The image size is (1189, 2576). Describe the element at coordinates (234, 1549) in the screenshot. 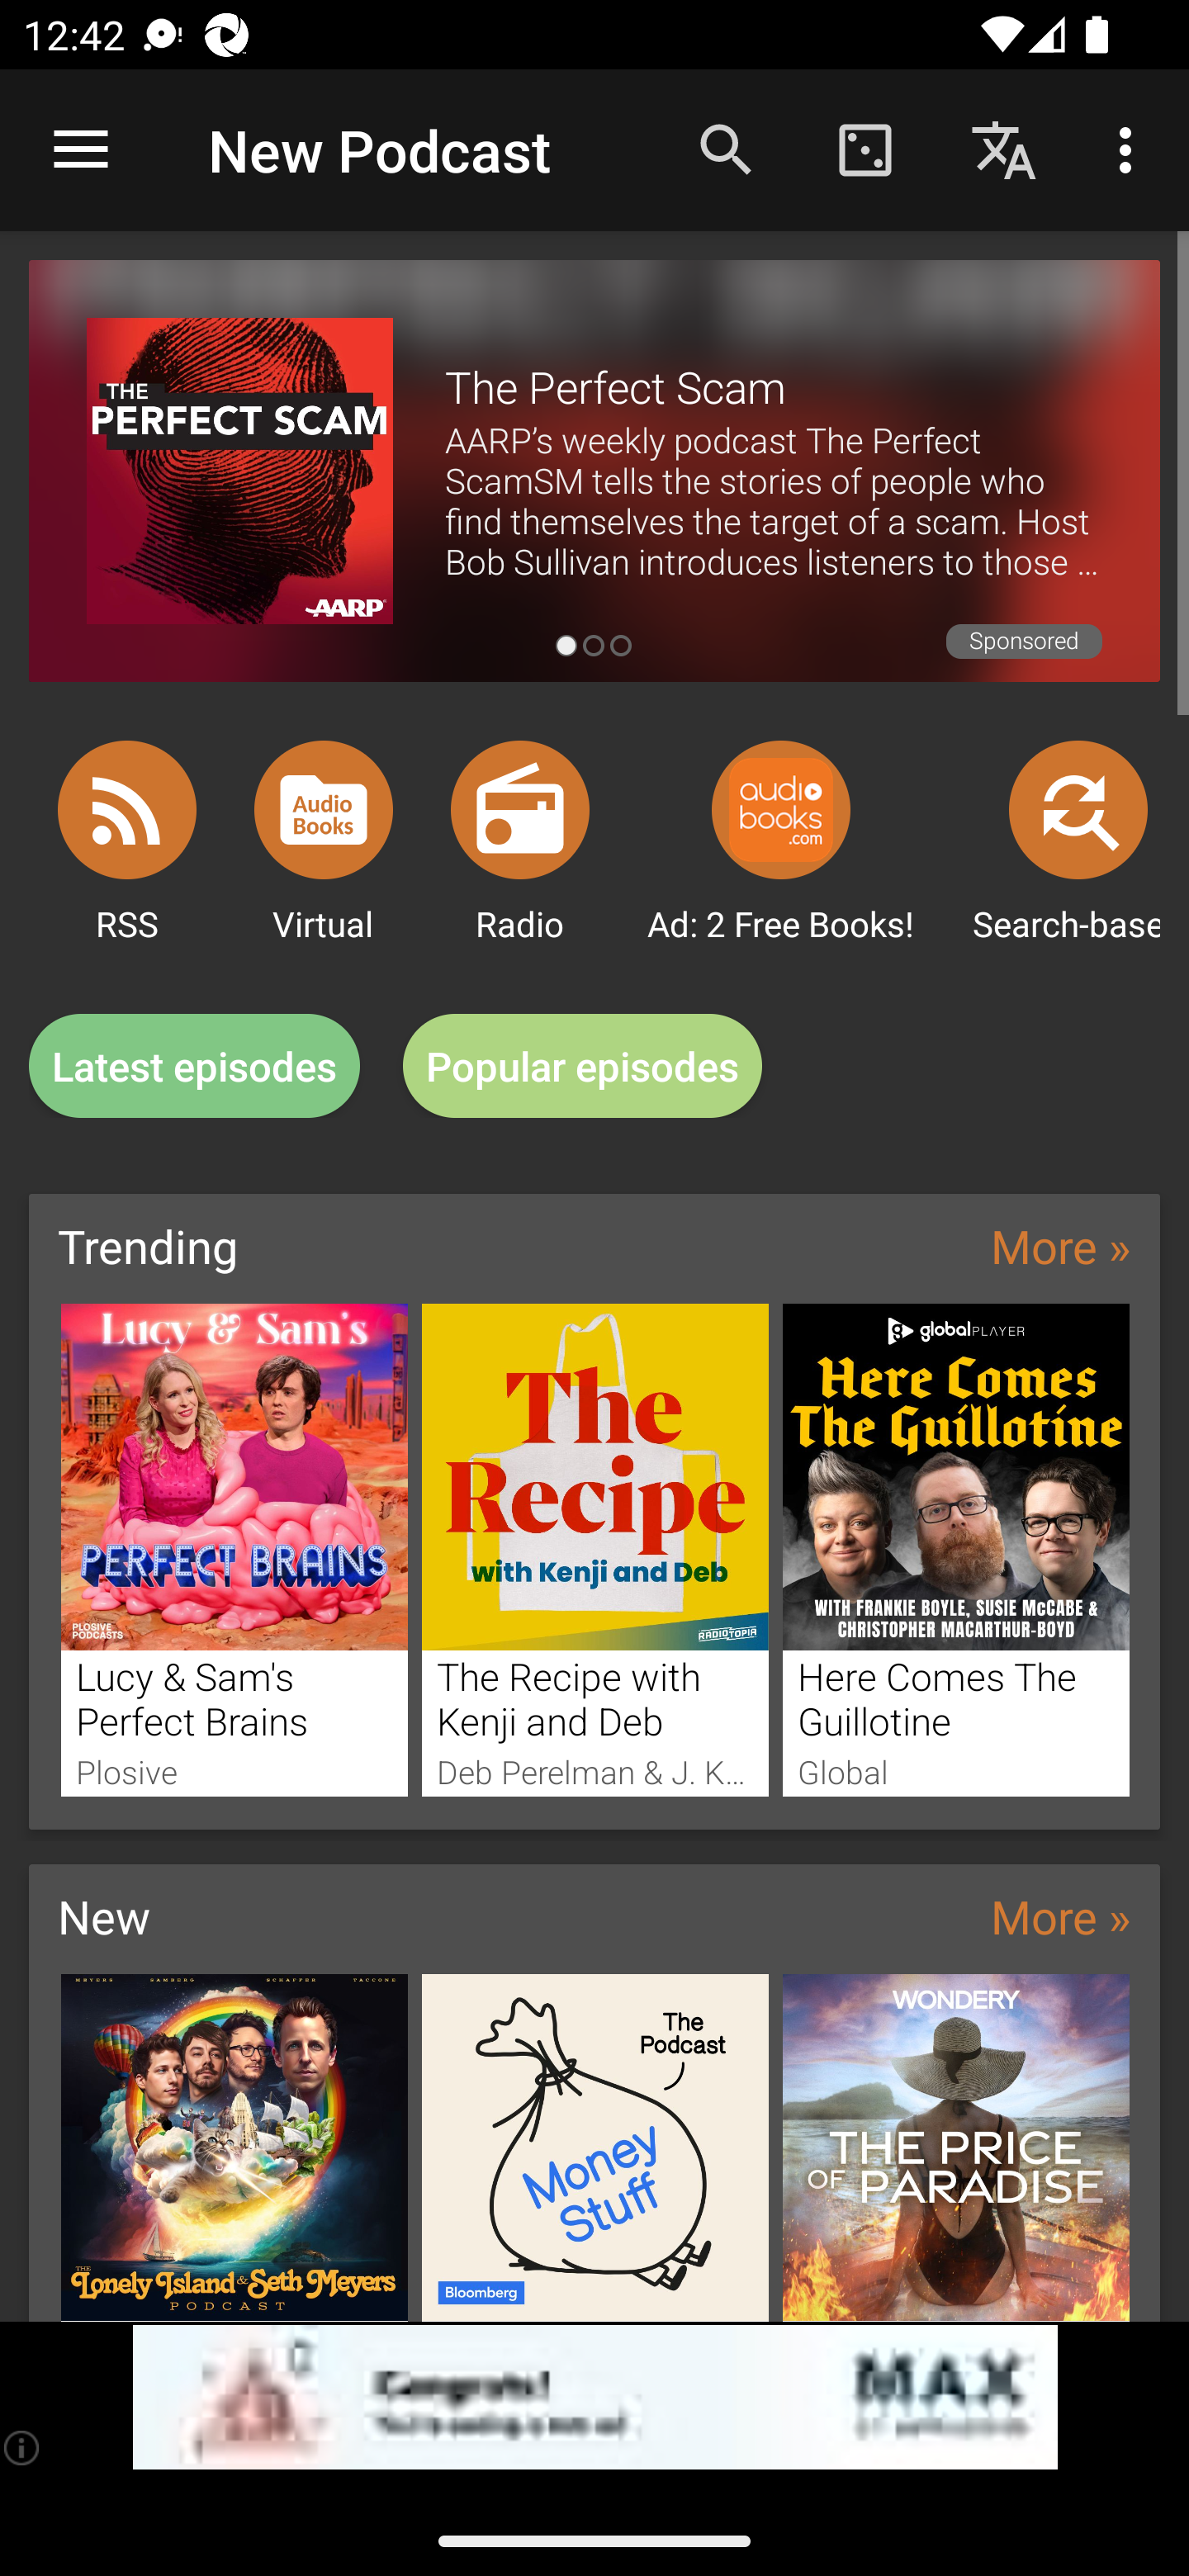

I see `Lucy & Sam's Perfect Brains Plosive` at that location.